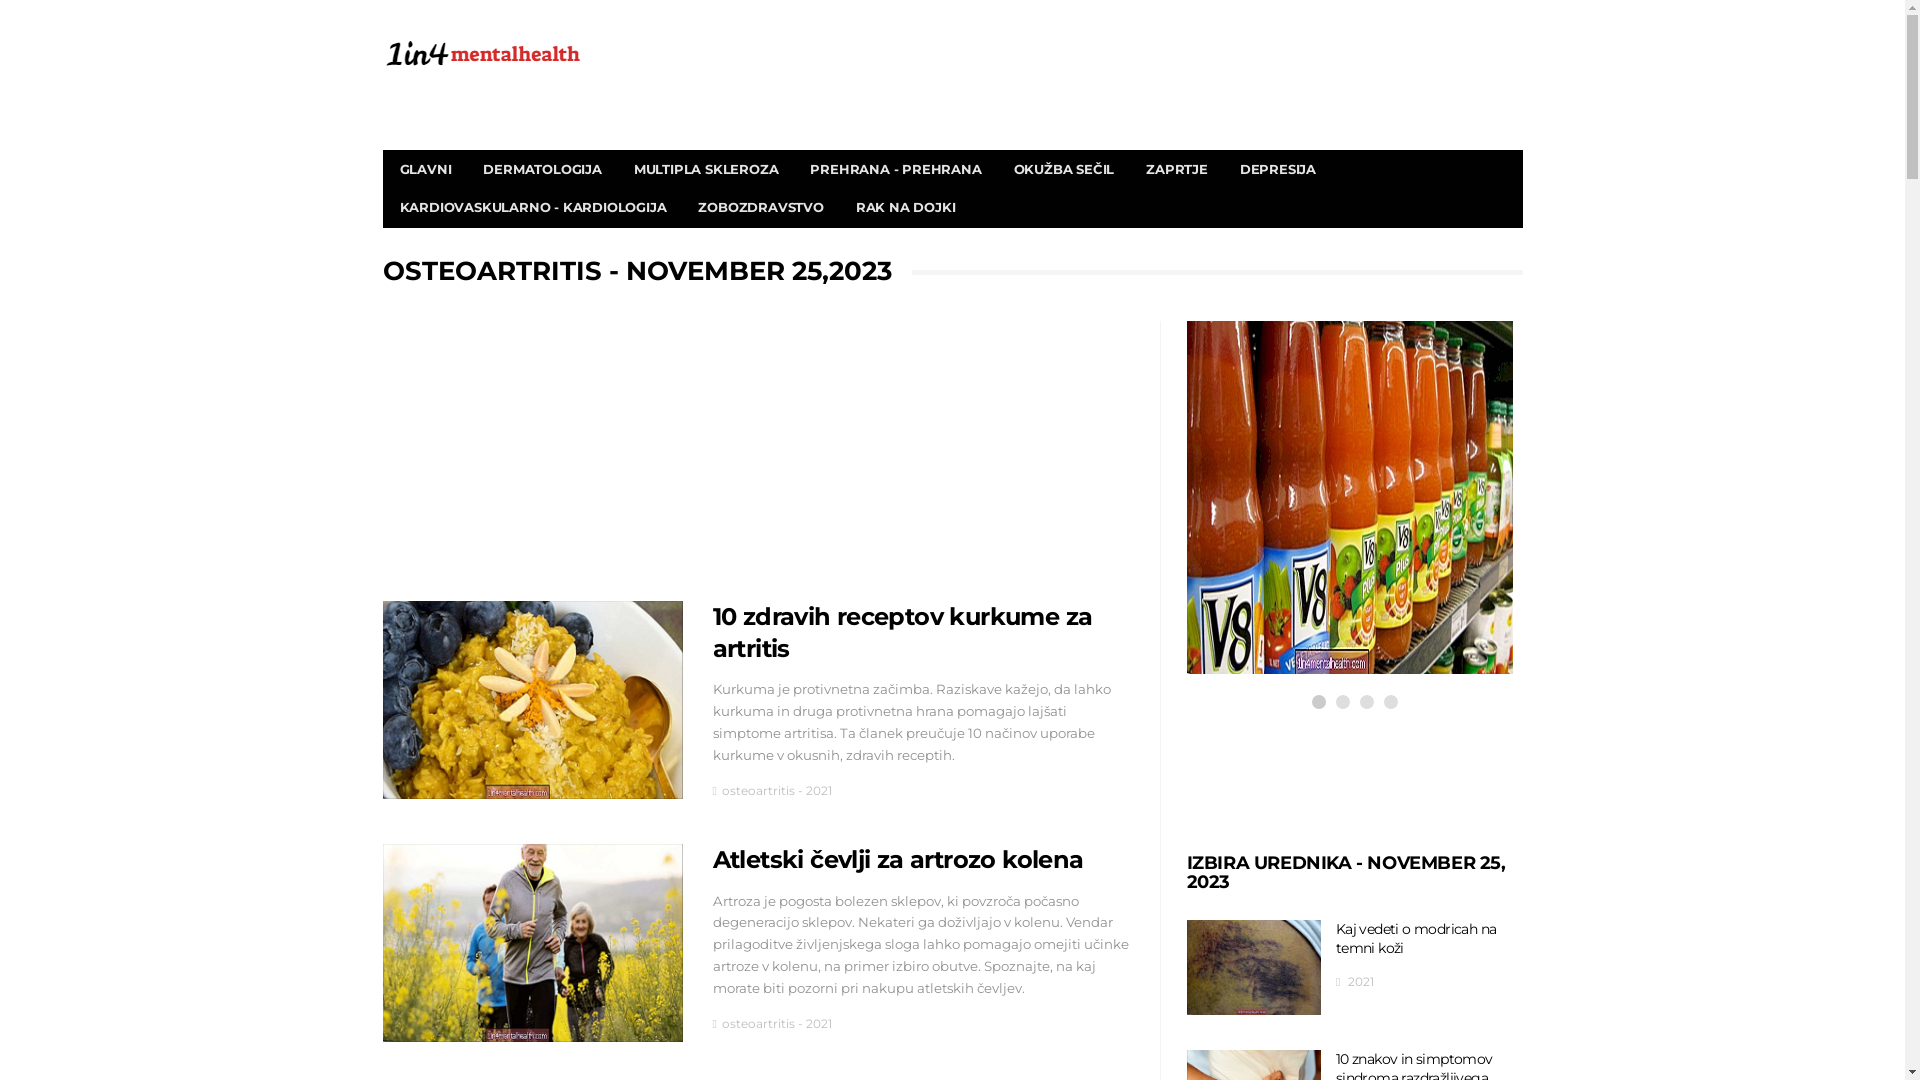 The width and height of the screenshot is (1920, 1080). Describe the element at coordinates (896, 170) in the screenshot. I see `PREHRANA - PREHRANA` at that location.